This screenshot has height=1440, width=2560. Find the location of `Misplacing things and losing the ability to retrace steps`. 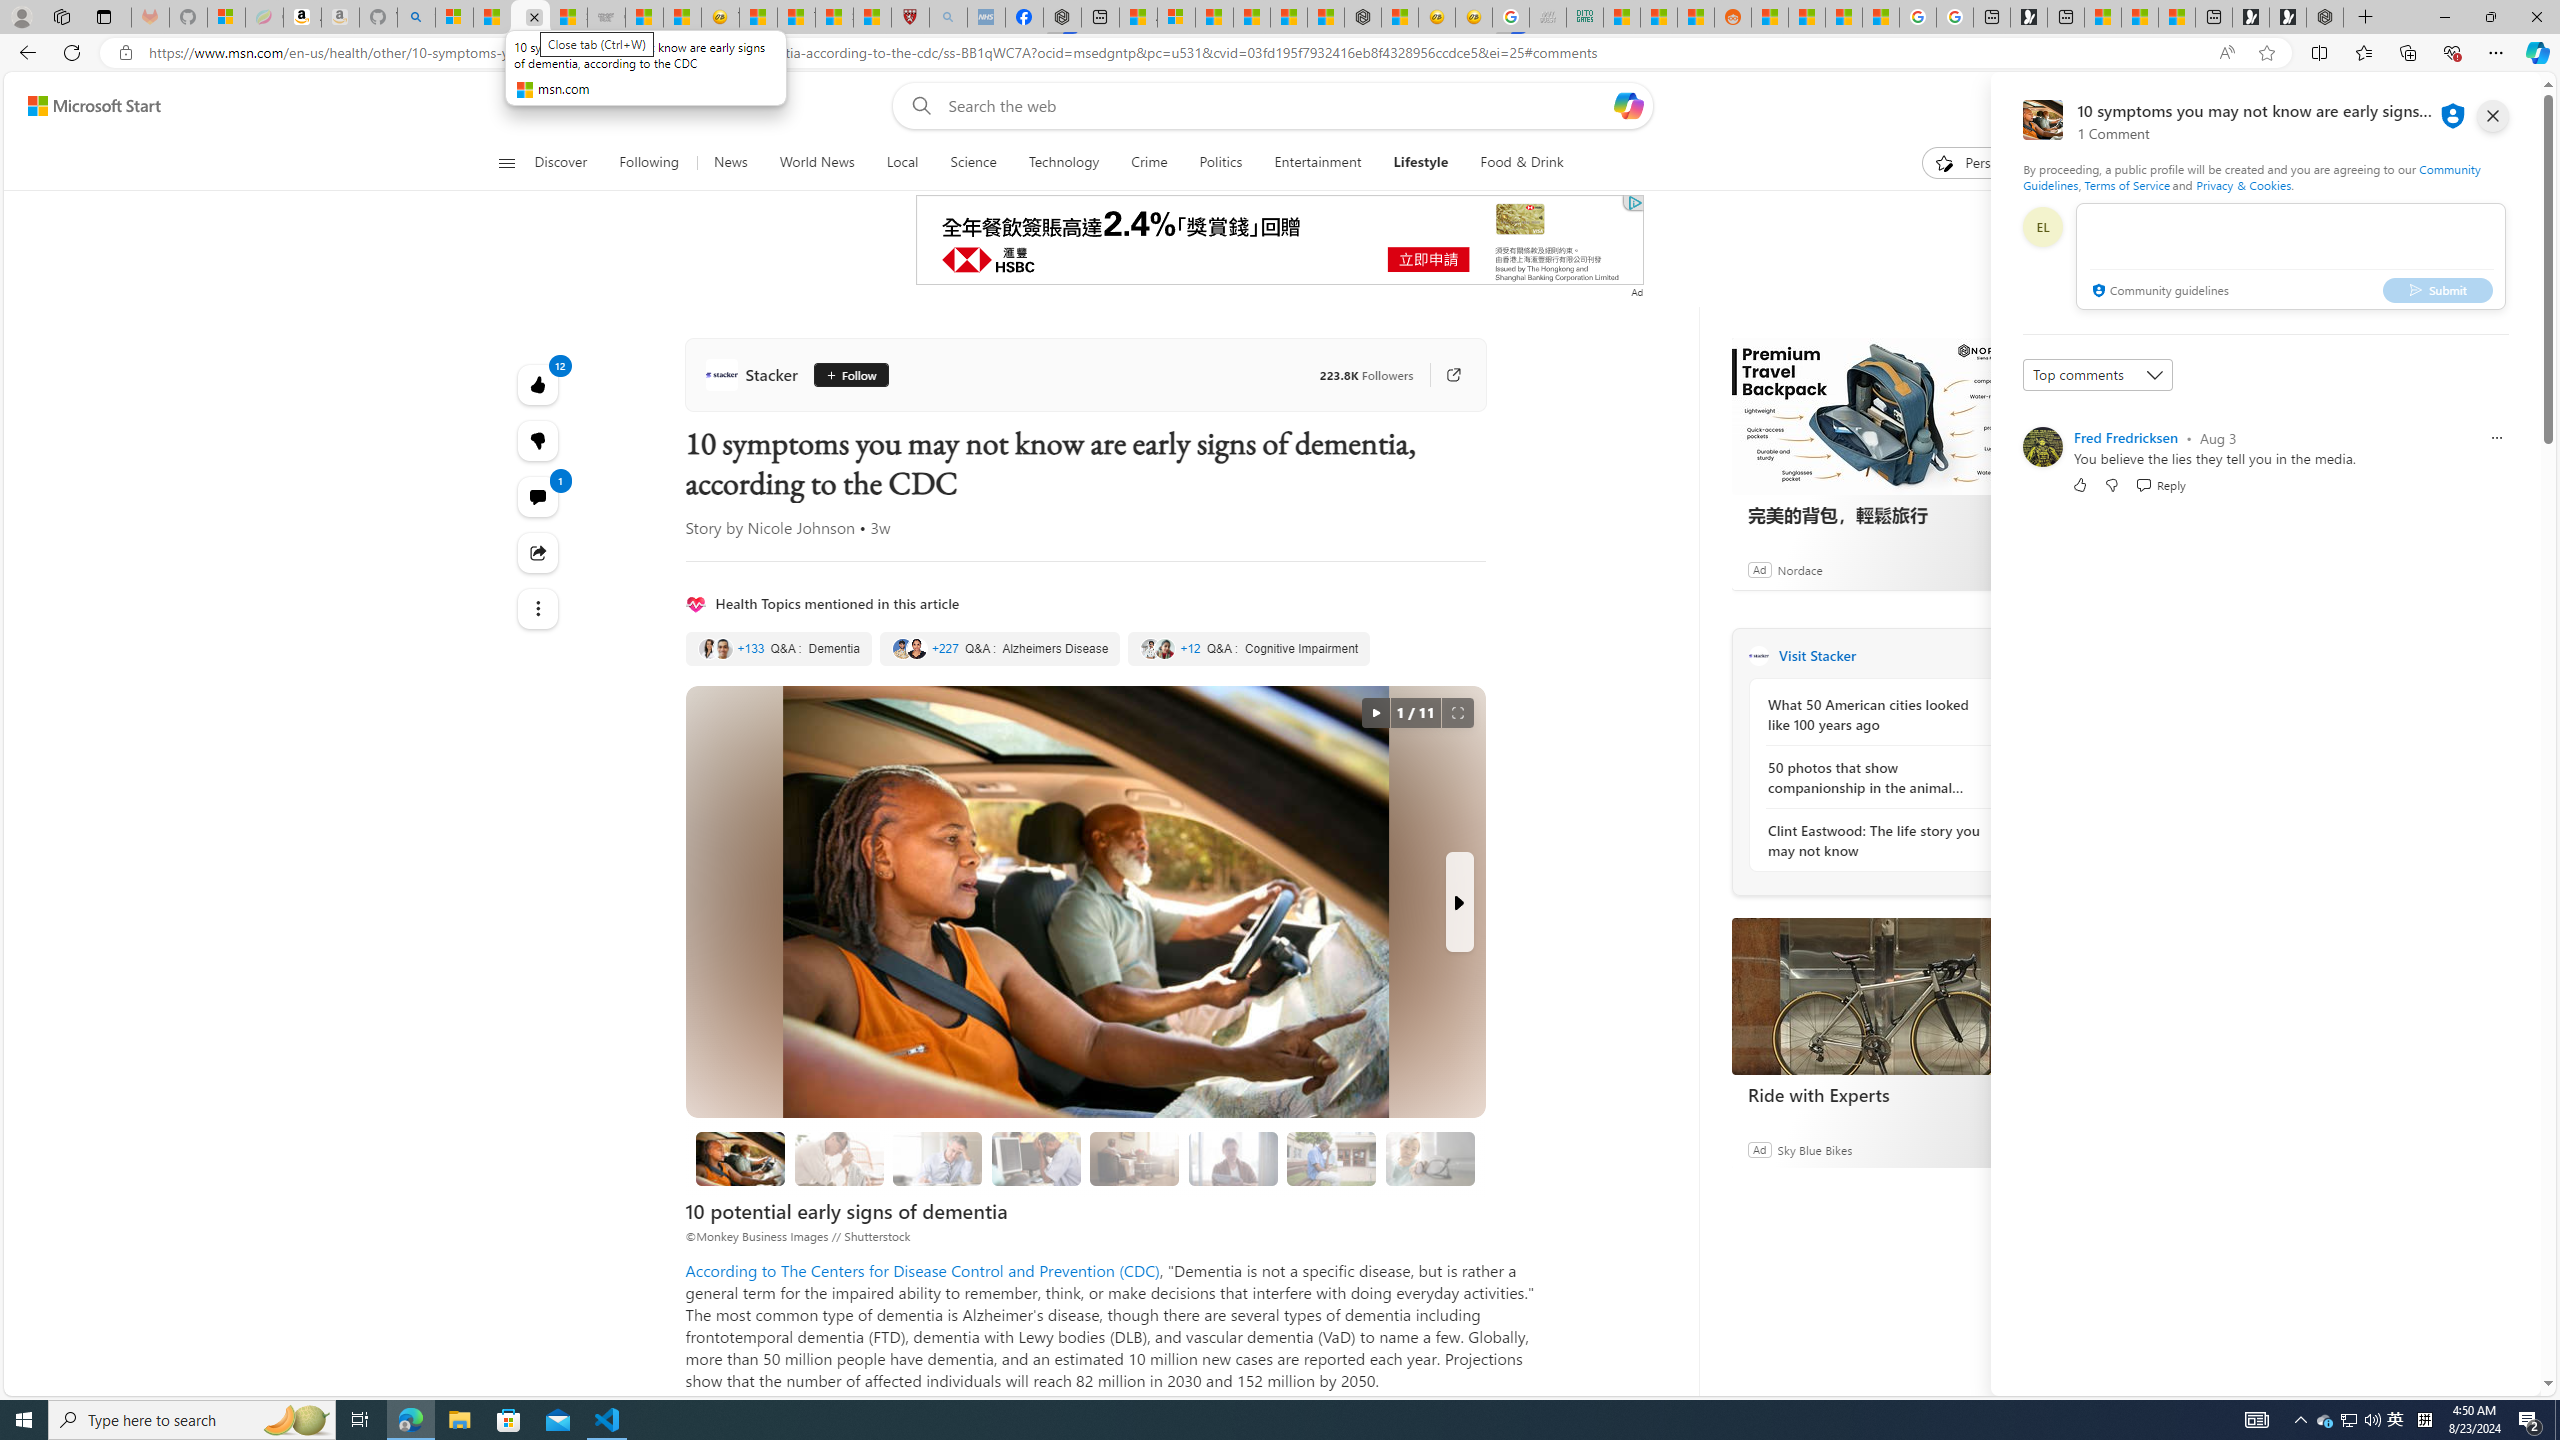

Misplacing things and losing the ability to retrace steps is located at coordinates (1430, 1159).